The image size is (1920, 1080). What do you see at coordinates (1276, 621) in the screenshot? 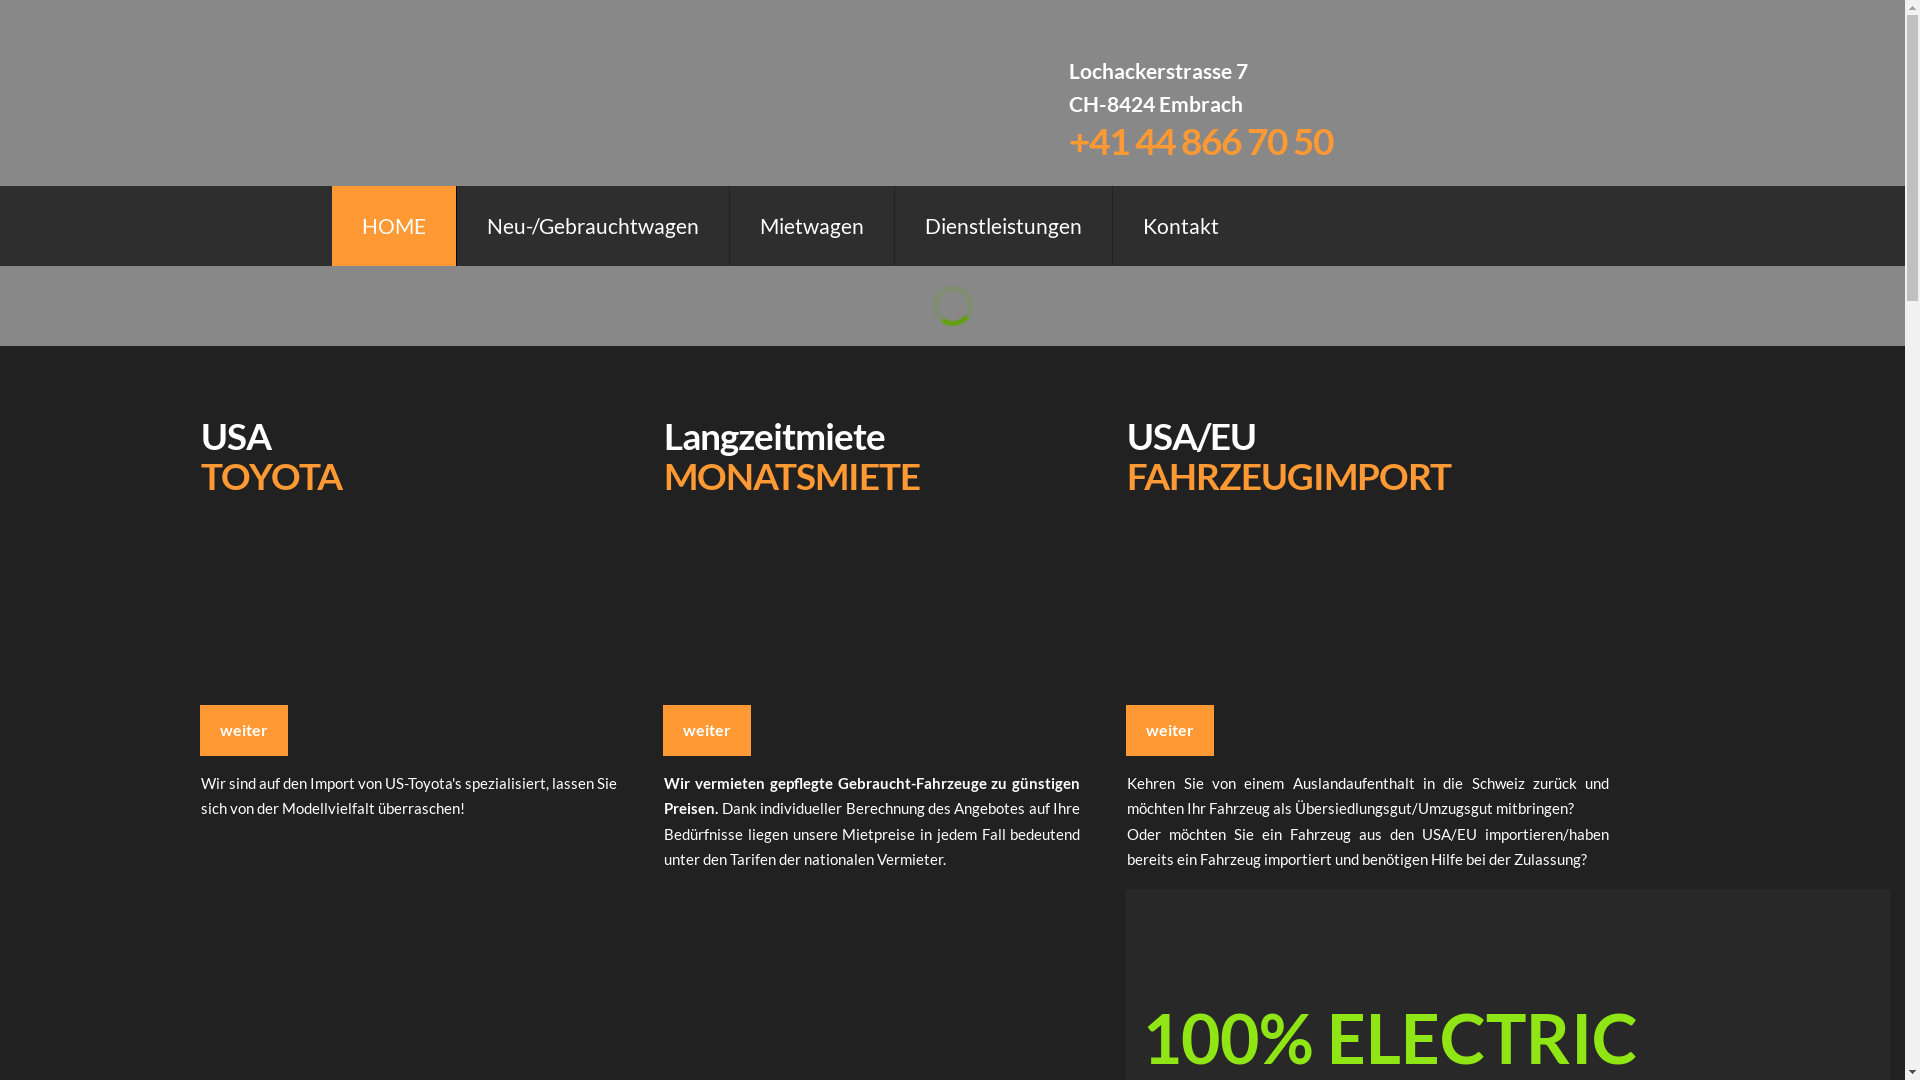
I see `USA und EU Fahrzeugimport` at bounding box center [1276, 621].